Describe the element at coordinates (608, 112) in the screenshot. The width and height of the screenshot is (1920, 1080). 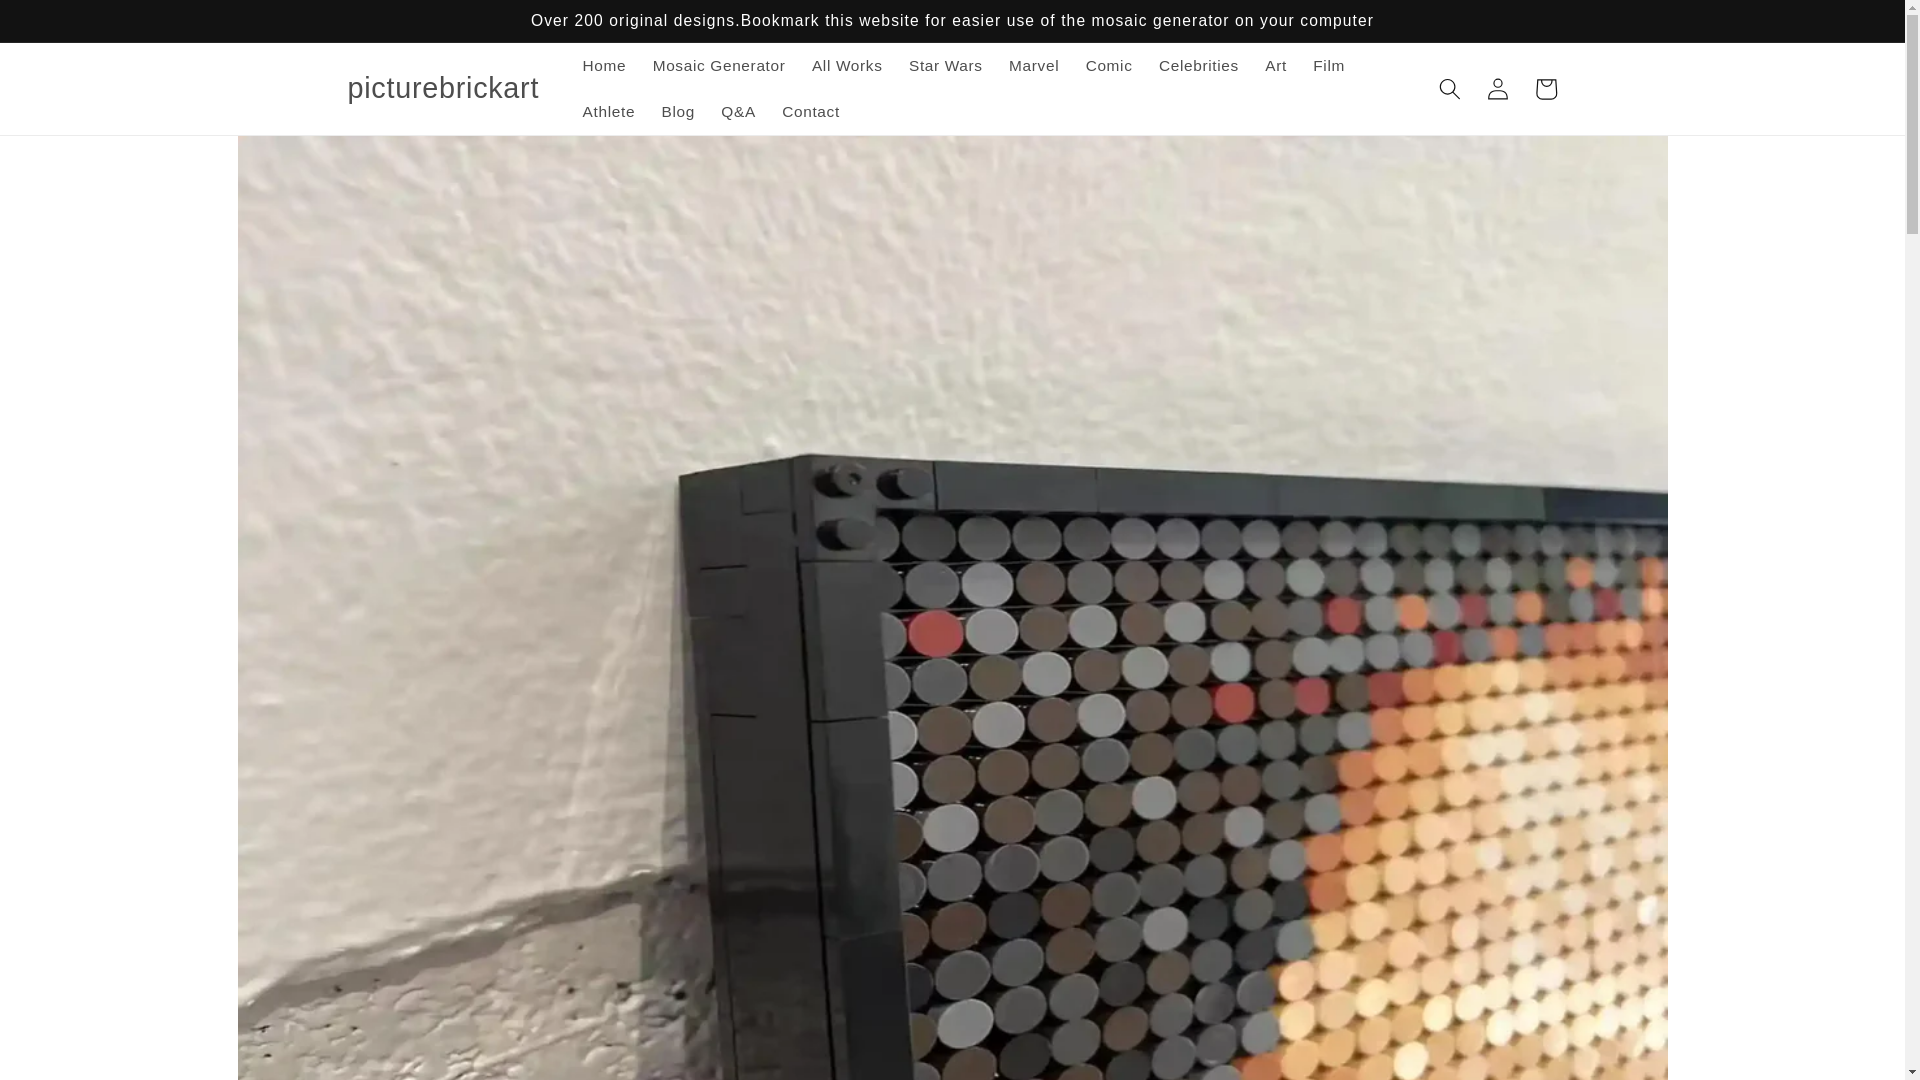
I see `Athlete` at that location.